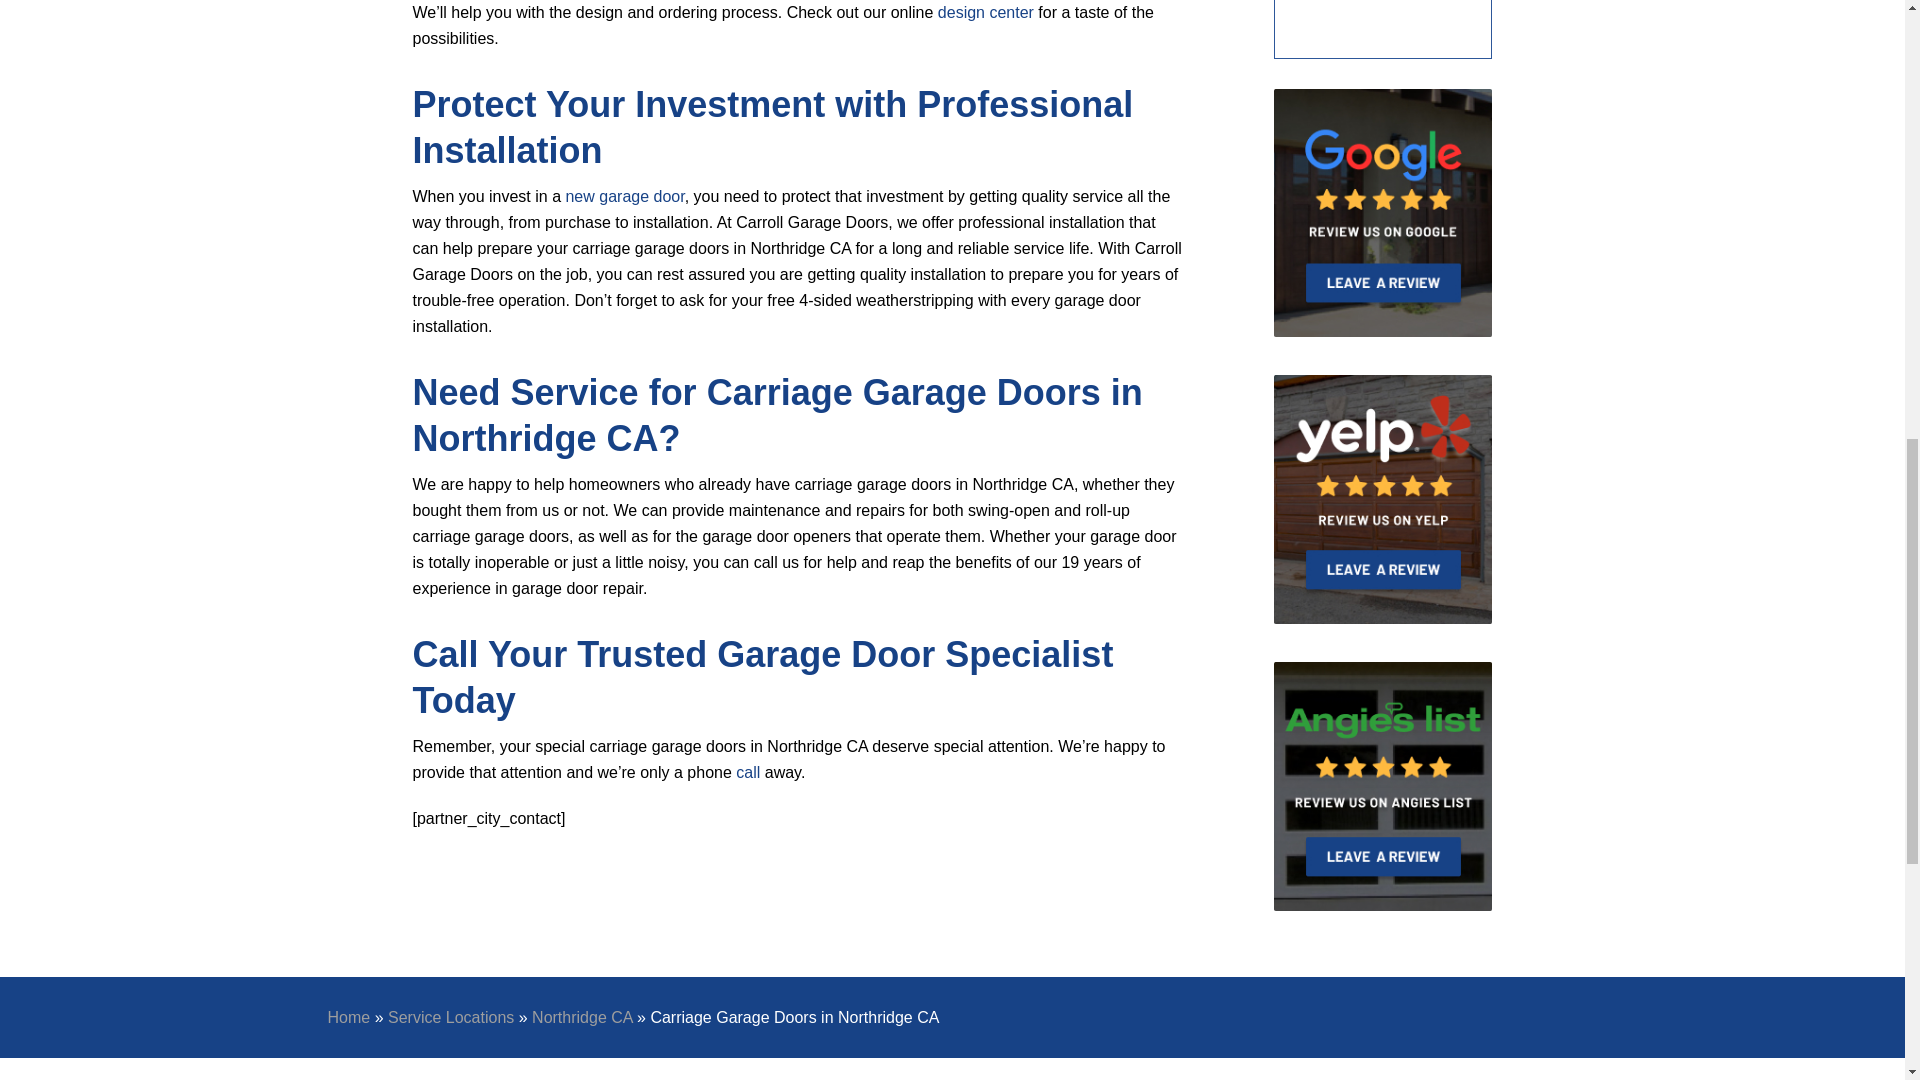  Describe the element at coordinates (748, 772) in the screenshot. I see `call` at that location.